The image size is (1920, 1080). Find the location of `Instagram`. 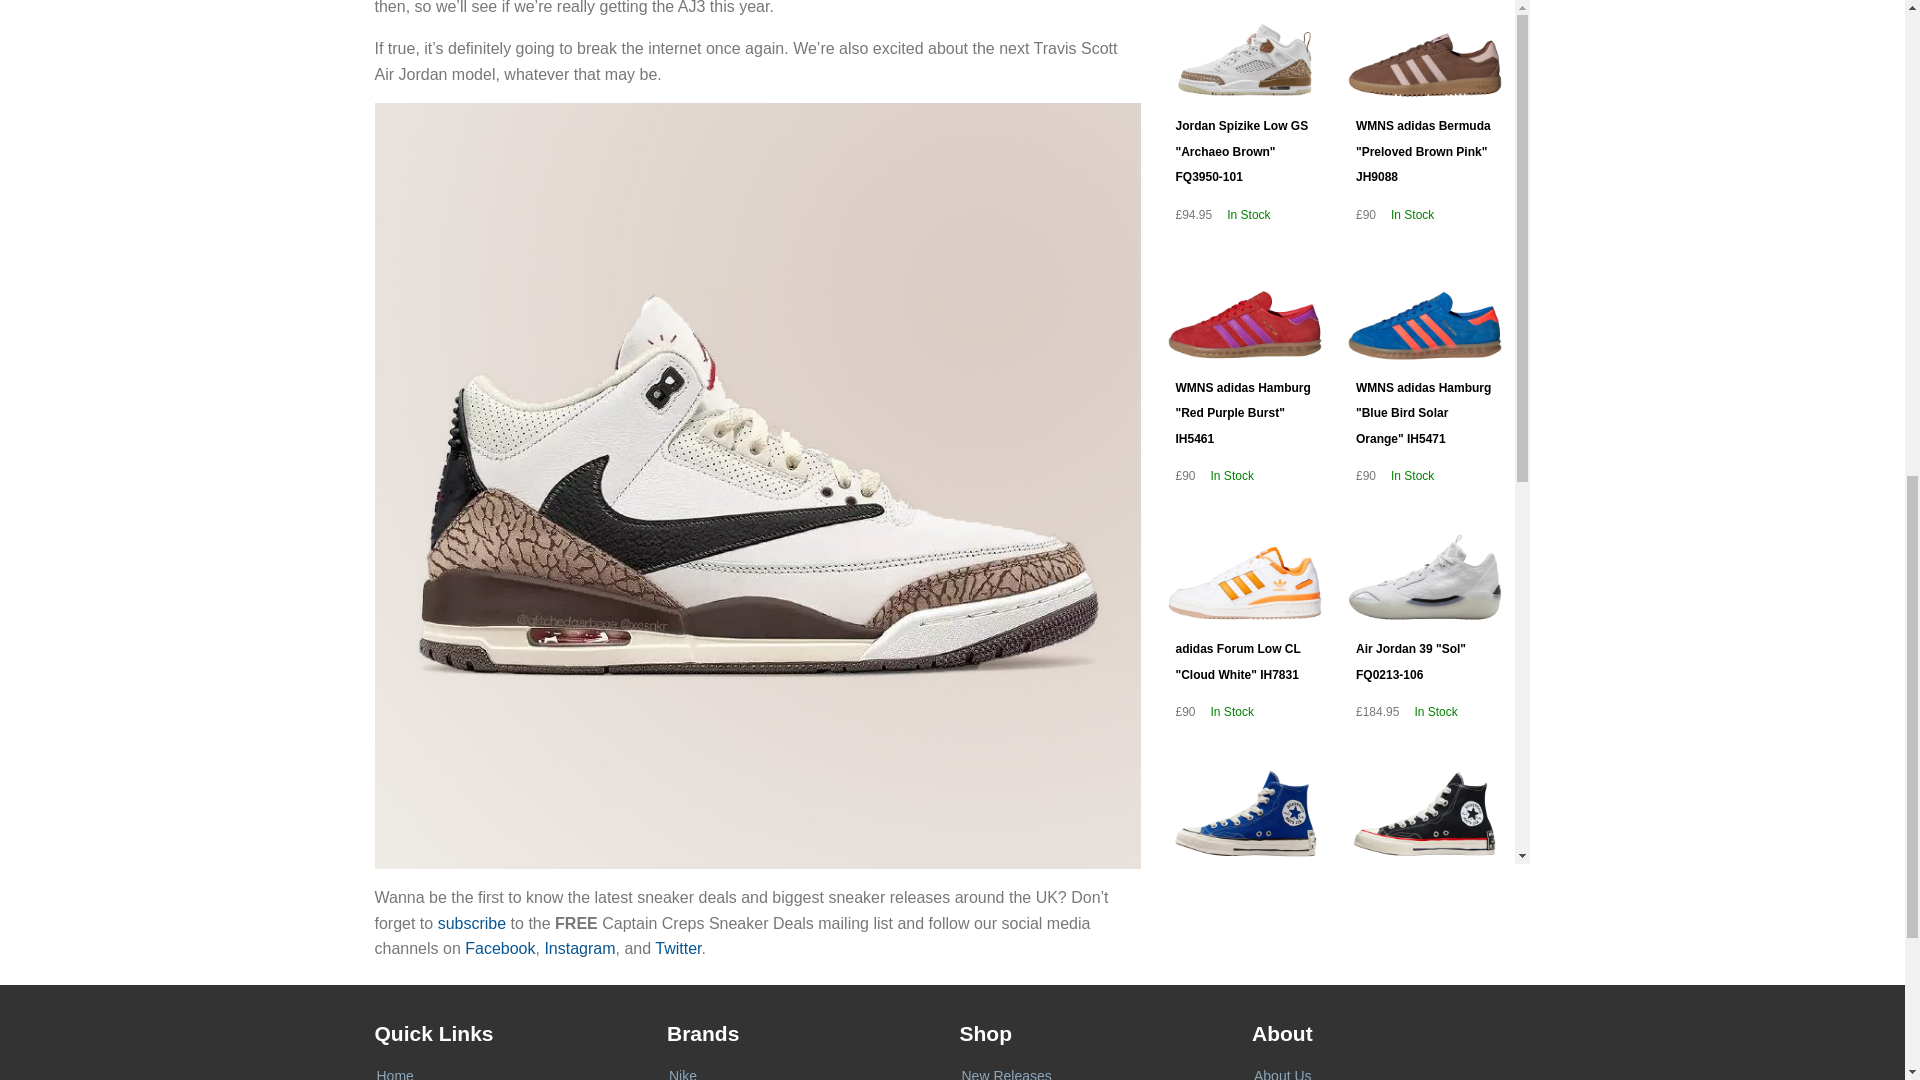

Instagram is located at coordinates (578, 948).